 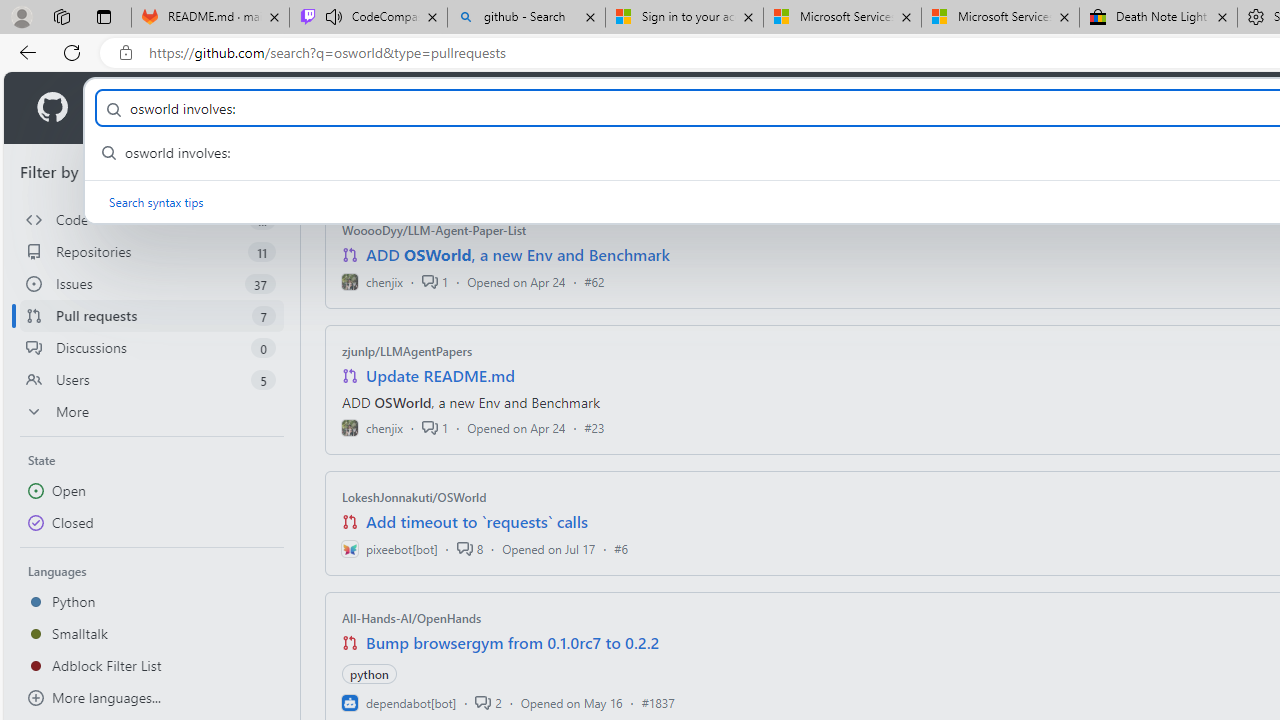 I want to click on Enterprise, so click(x=564, y=108).